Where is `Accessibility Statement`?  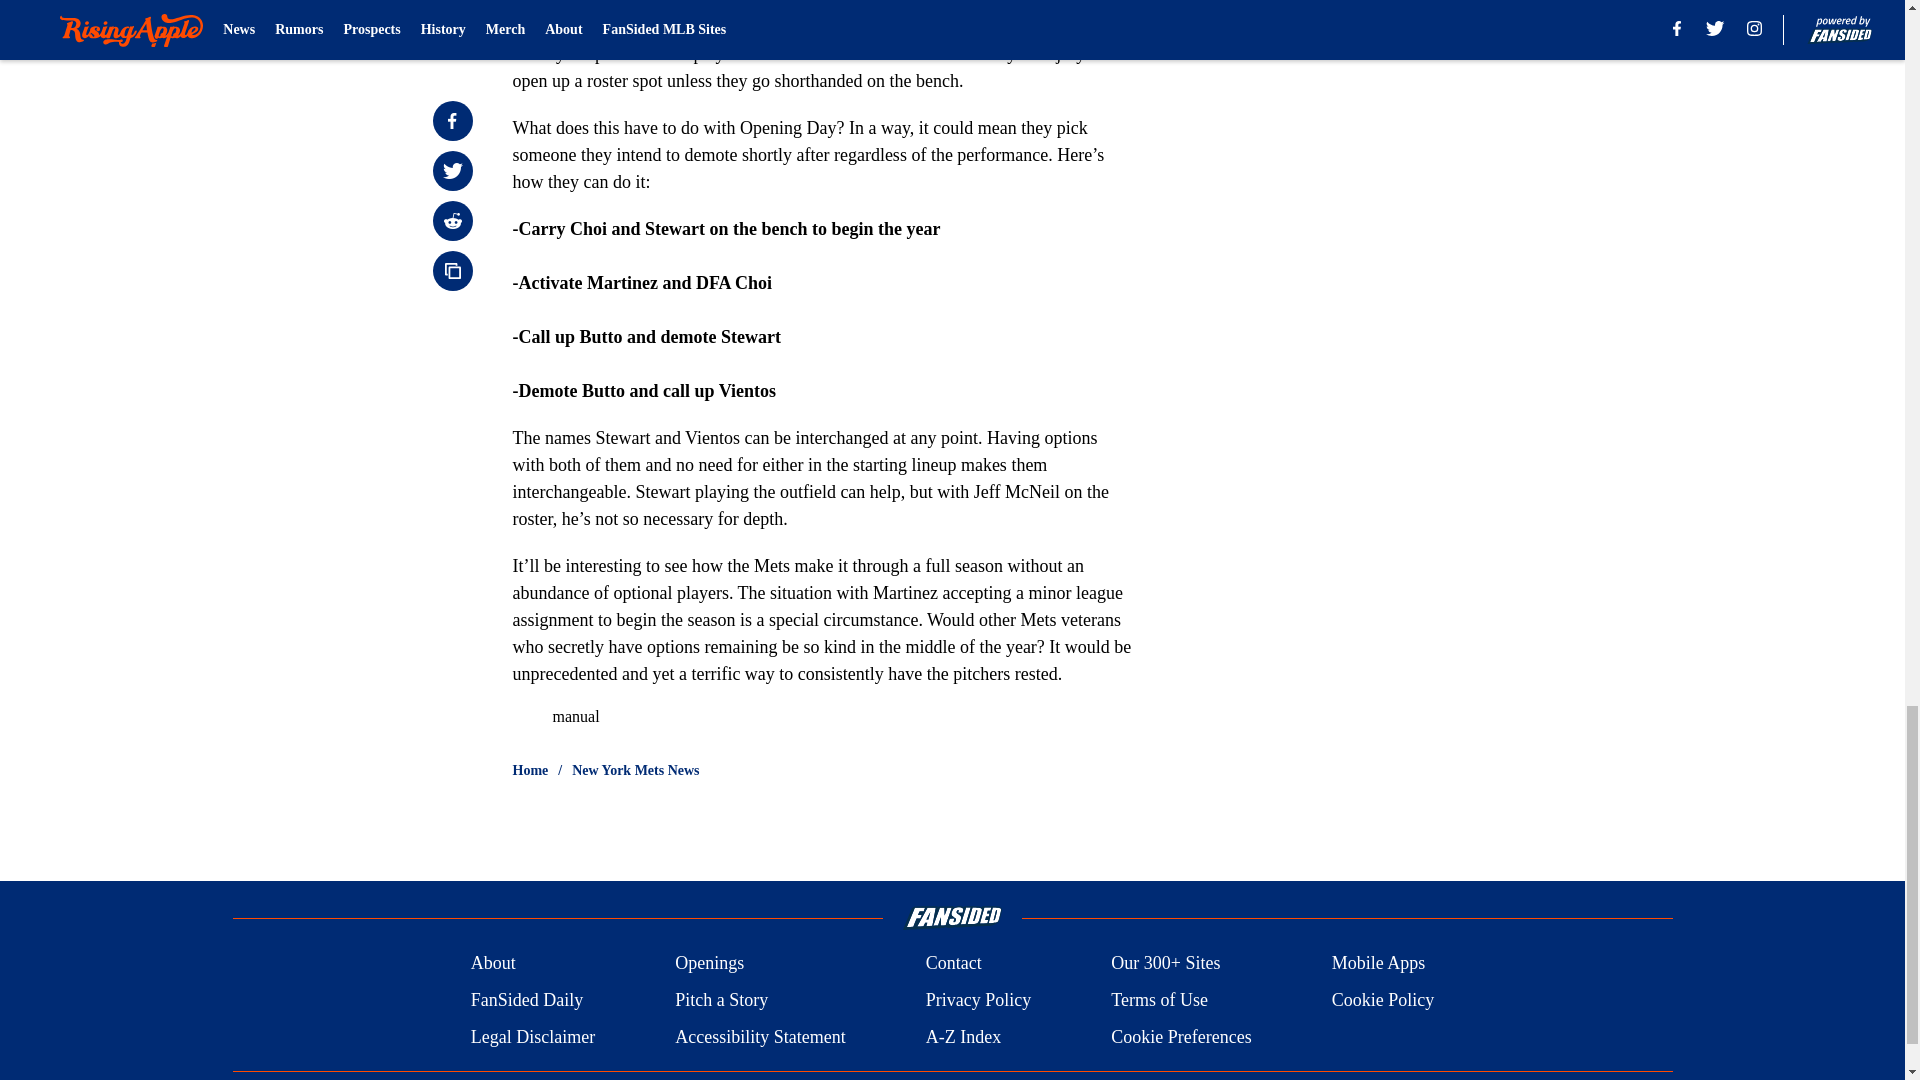 Accessibility Statement is located at coordinates (760, 1036).